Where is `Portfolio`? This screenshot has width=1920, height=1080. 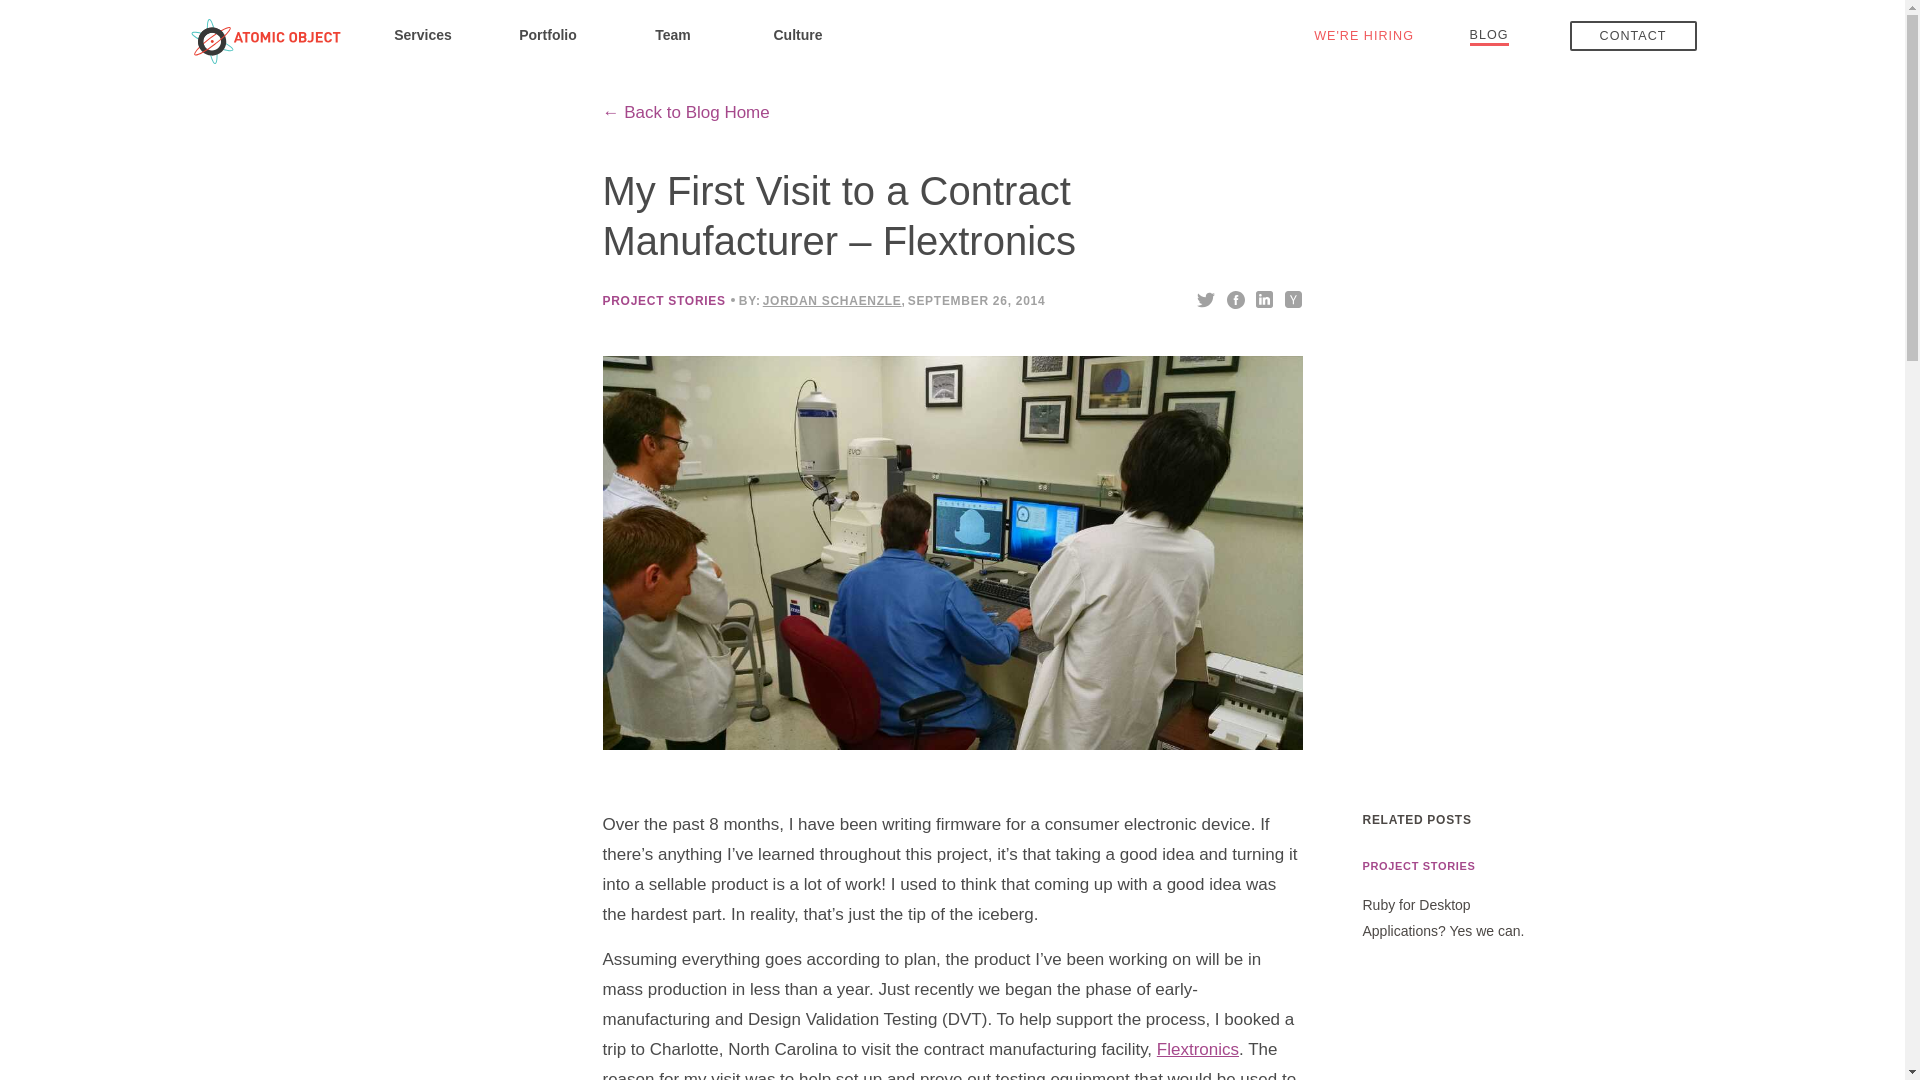 Portfolio is located at coordinates (548, 34).